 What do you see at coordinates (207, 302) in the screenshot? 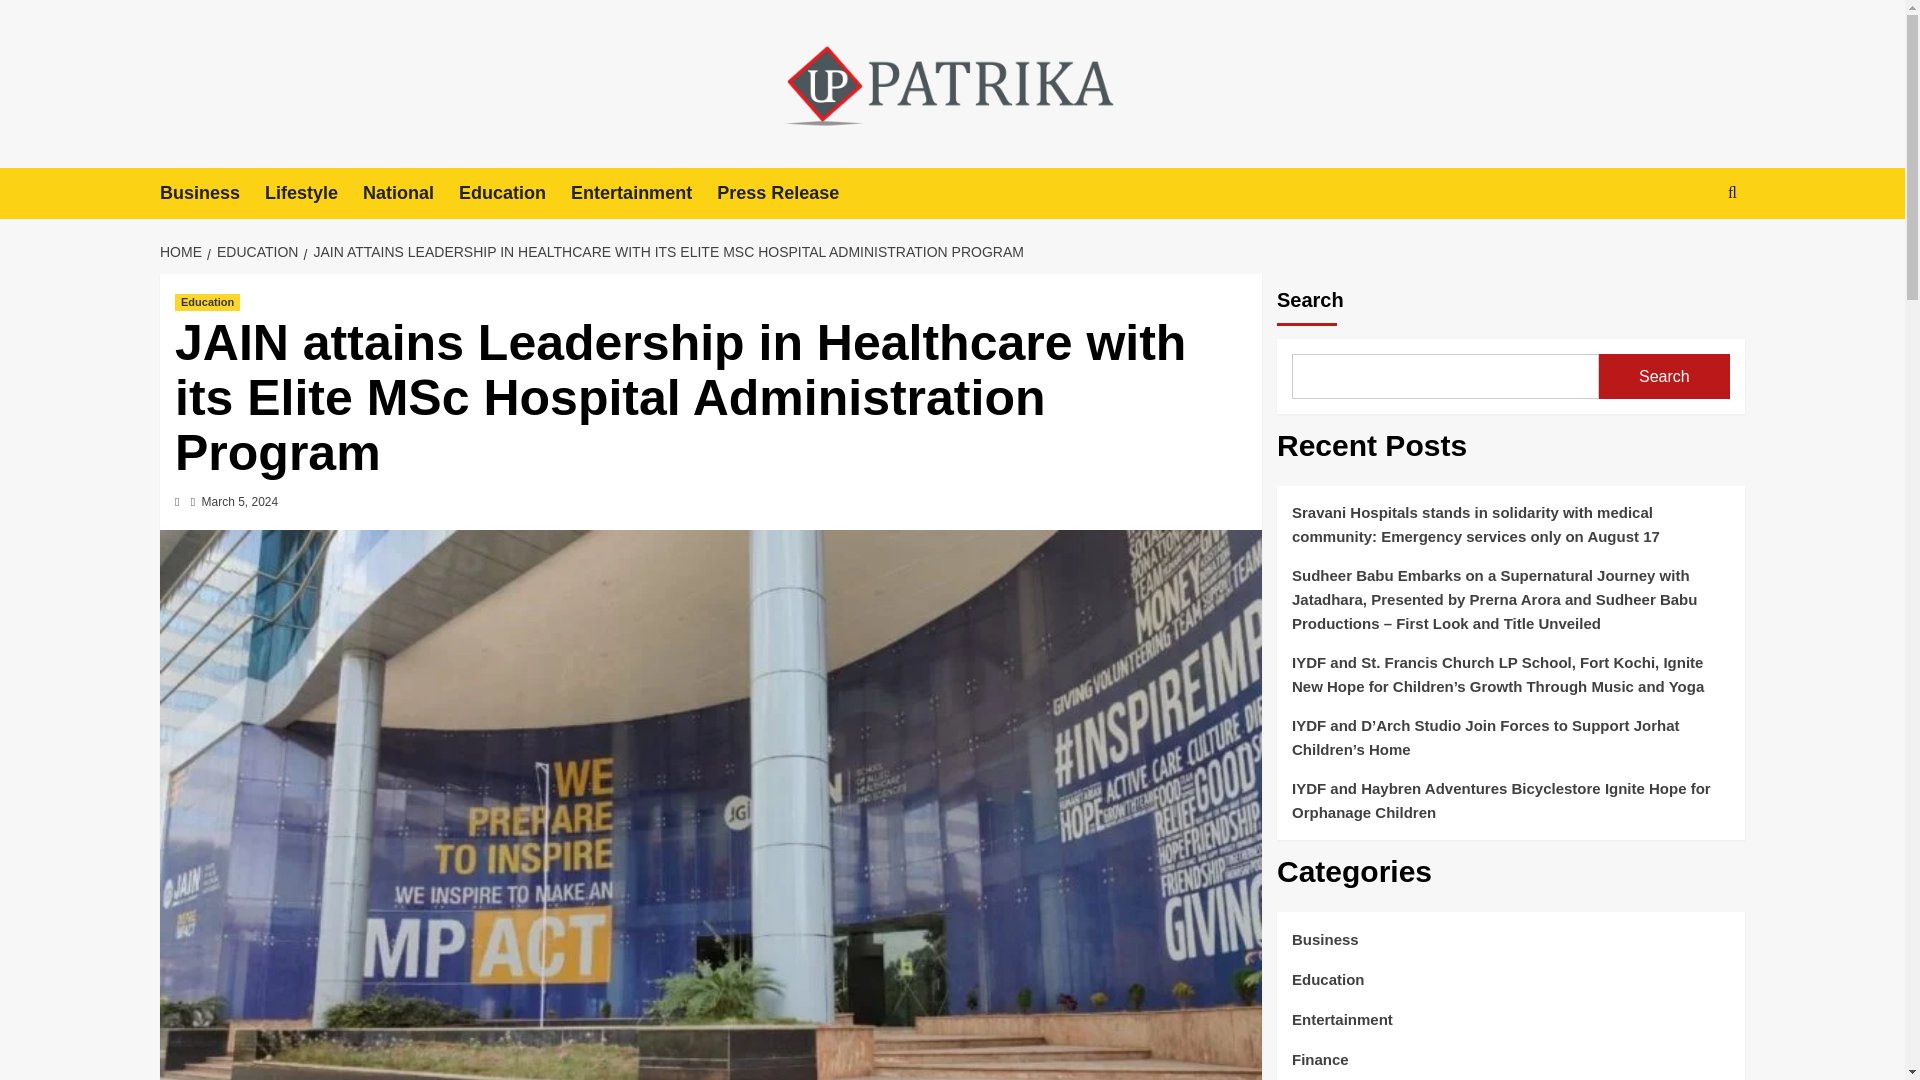
I see `Education` at bounding box center [207, 302].